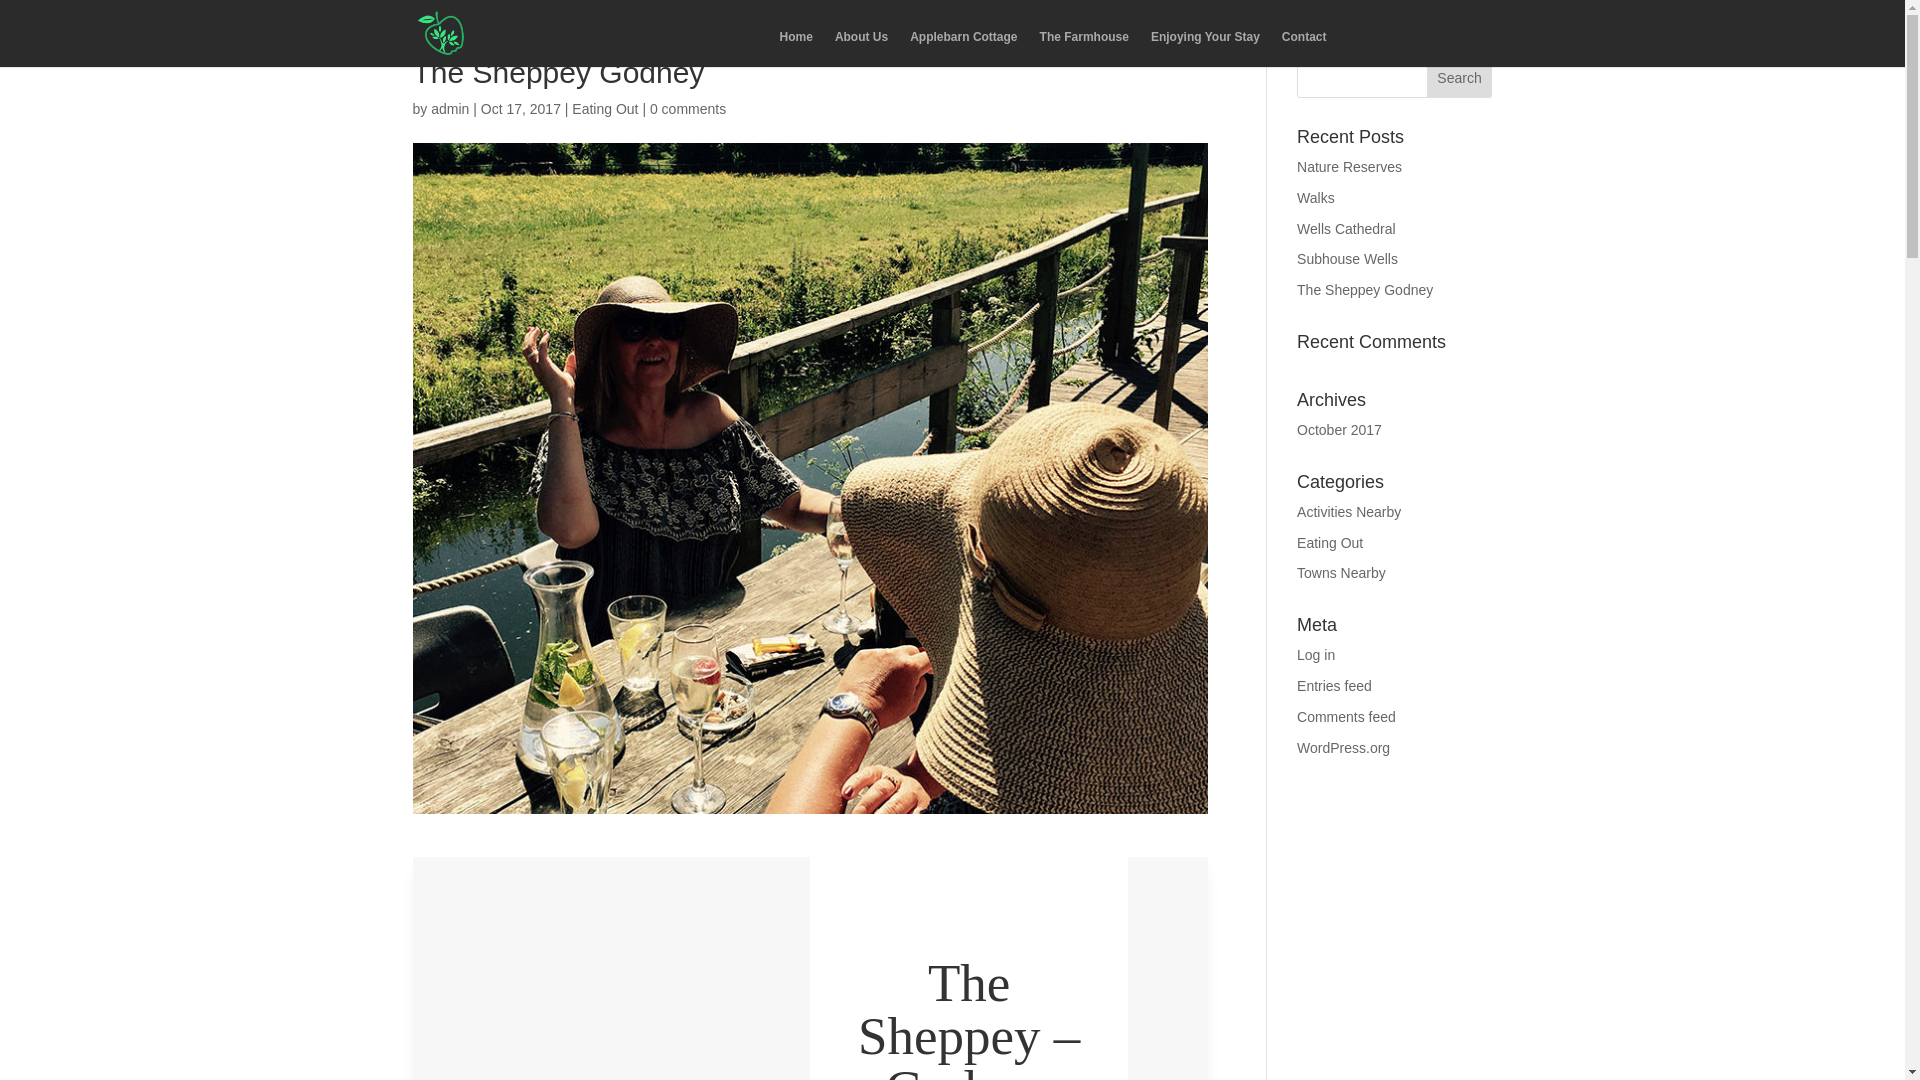 This screenshot has width=1920, height=1080. What do you see at coordinates (861, 48) in the screenshot?
I see `About Us` at bounding box center [861, 48].